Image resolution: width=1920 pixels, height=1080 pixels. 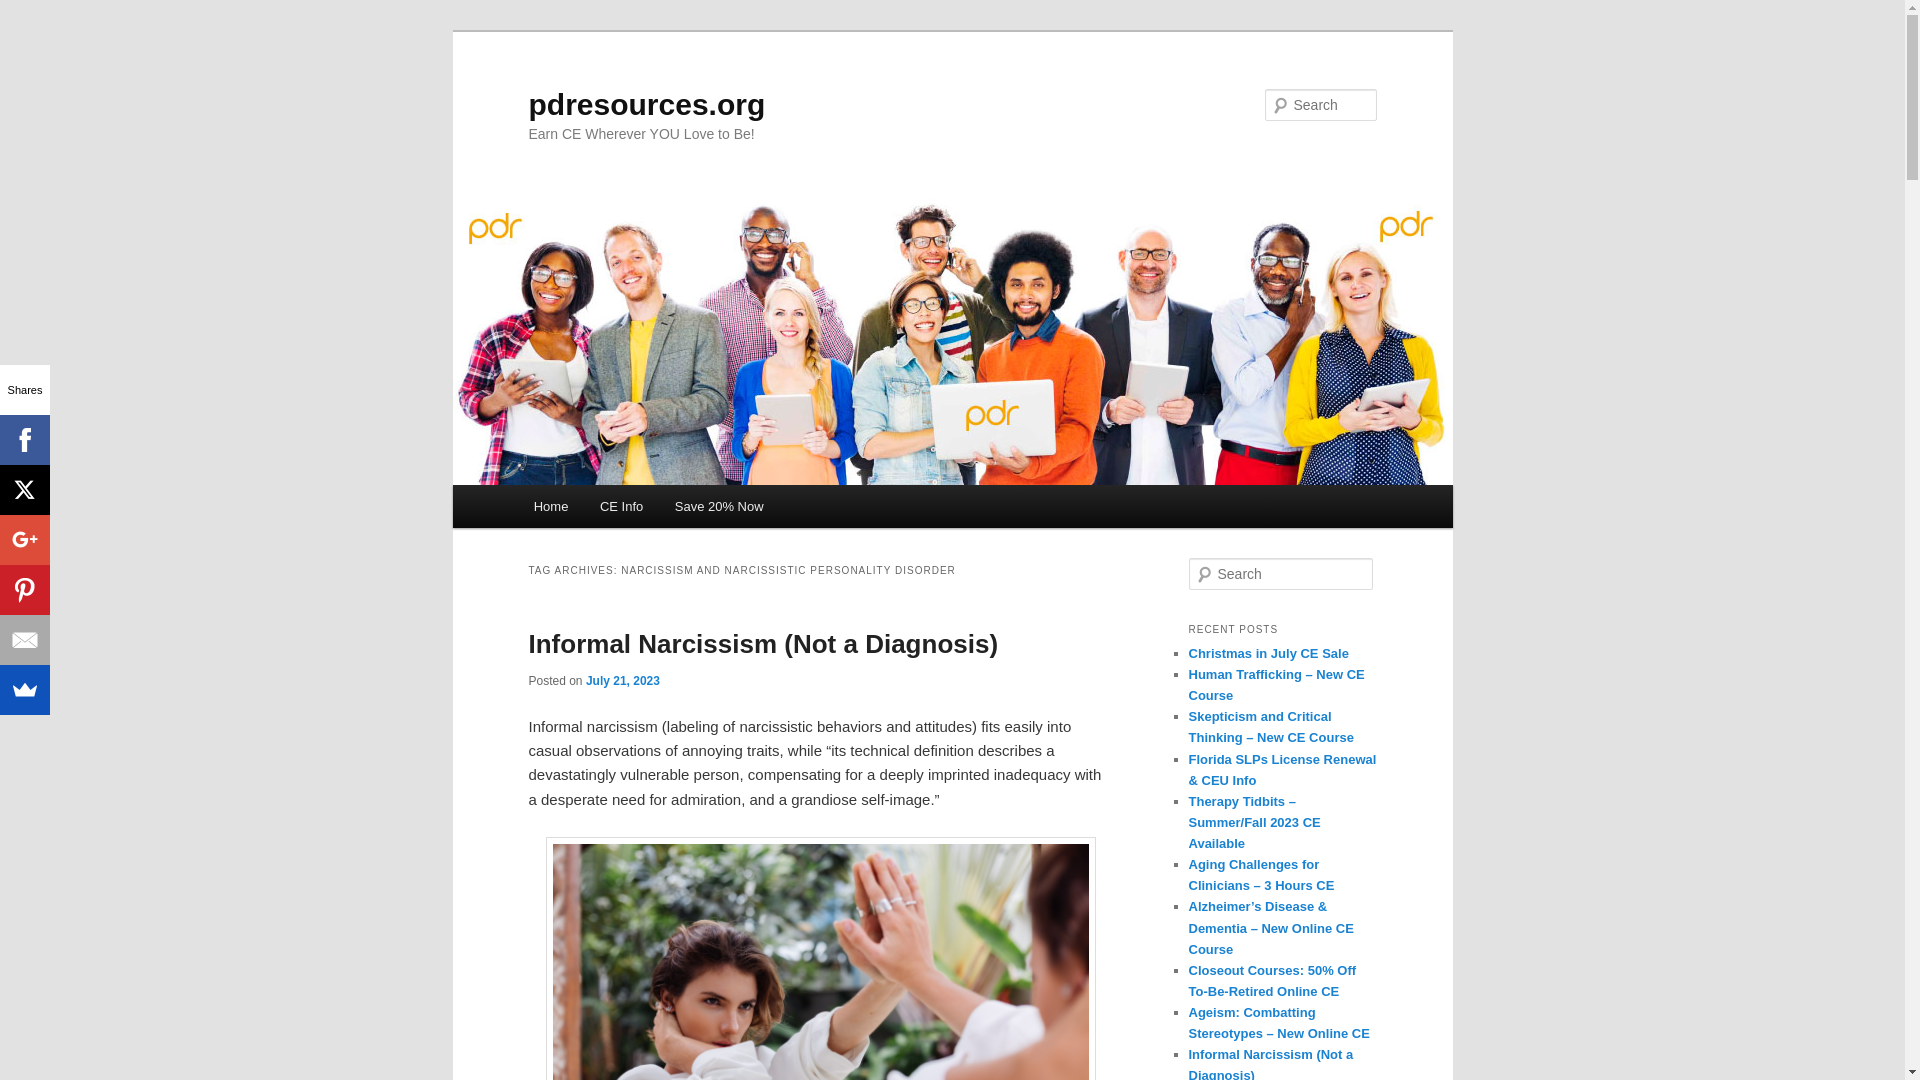 What do you see at coordinates (622, 680) in the screenshot?
I see `July 21, 2023` at bounding box center [622, 680].